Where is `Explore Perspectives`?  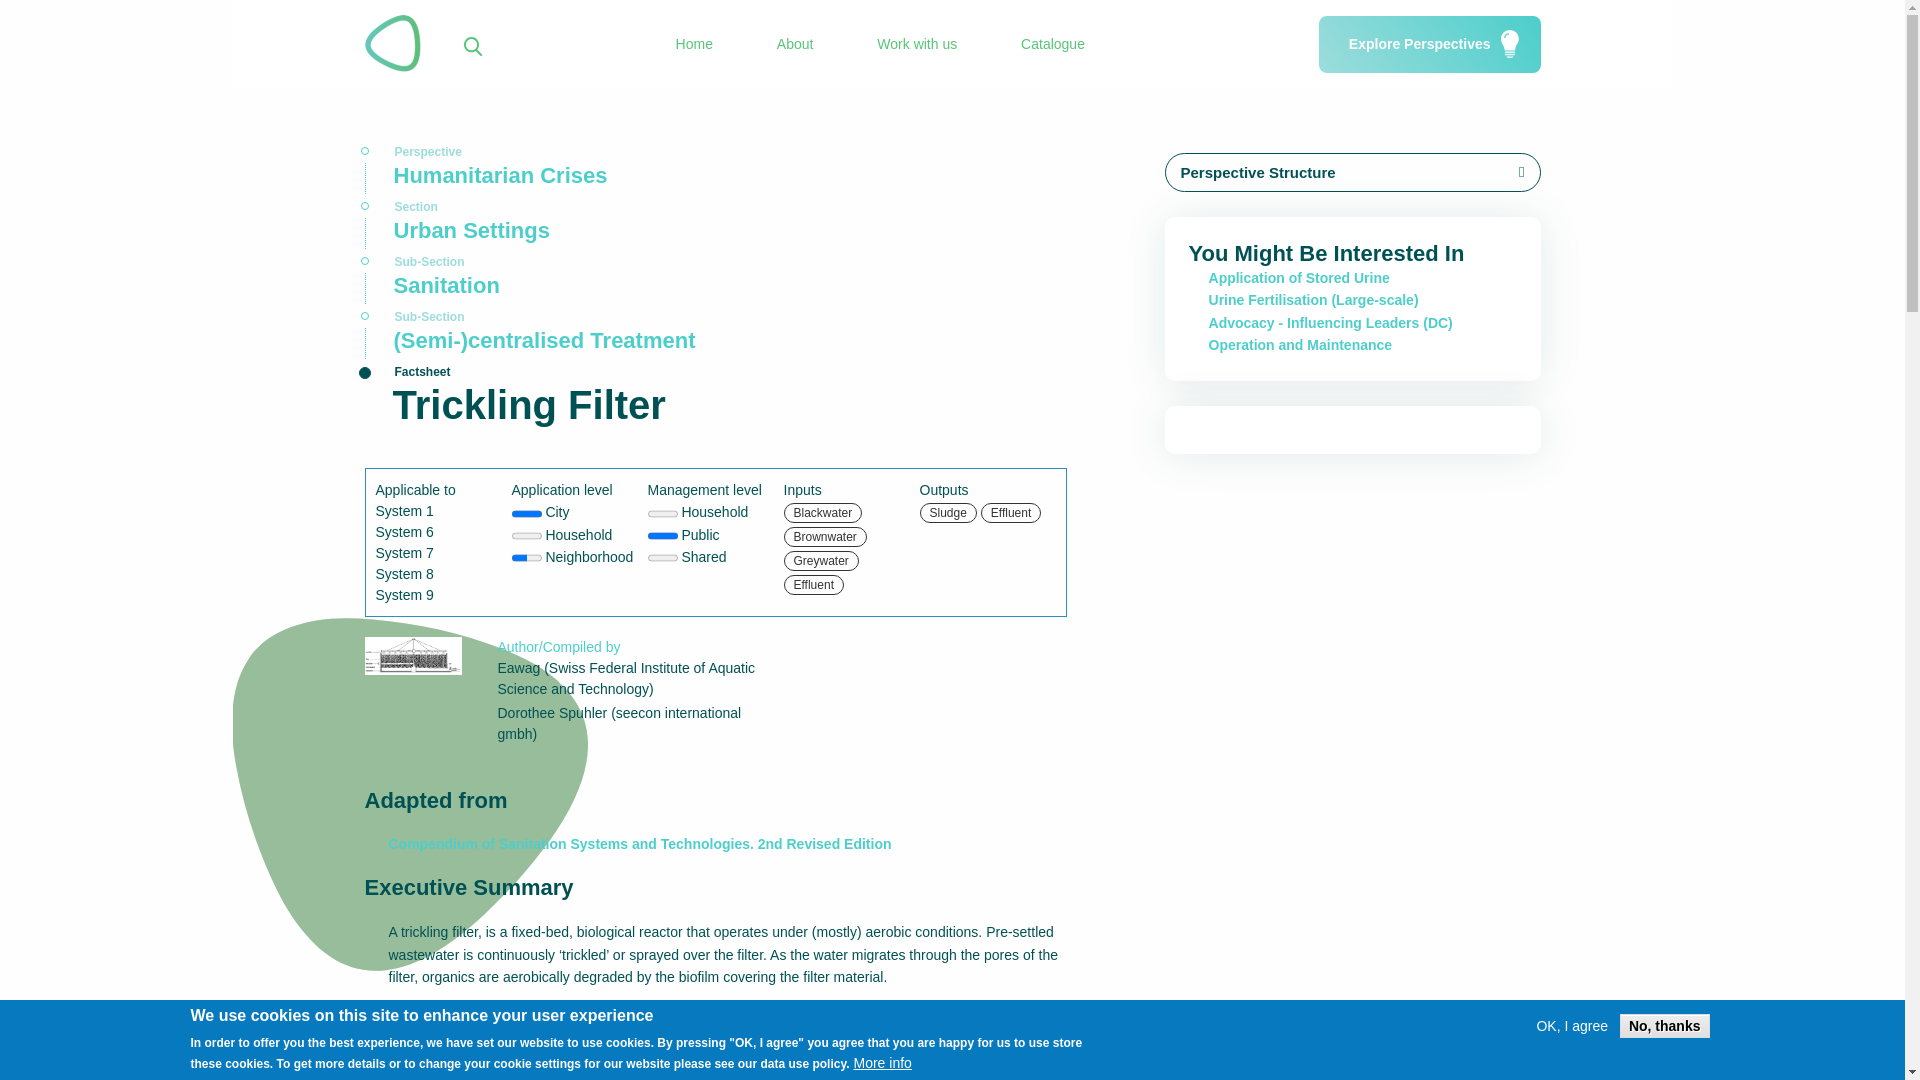
Explore Perspectives is located at coordinates (1430, 44).